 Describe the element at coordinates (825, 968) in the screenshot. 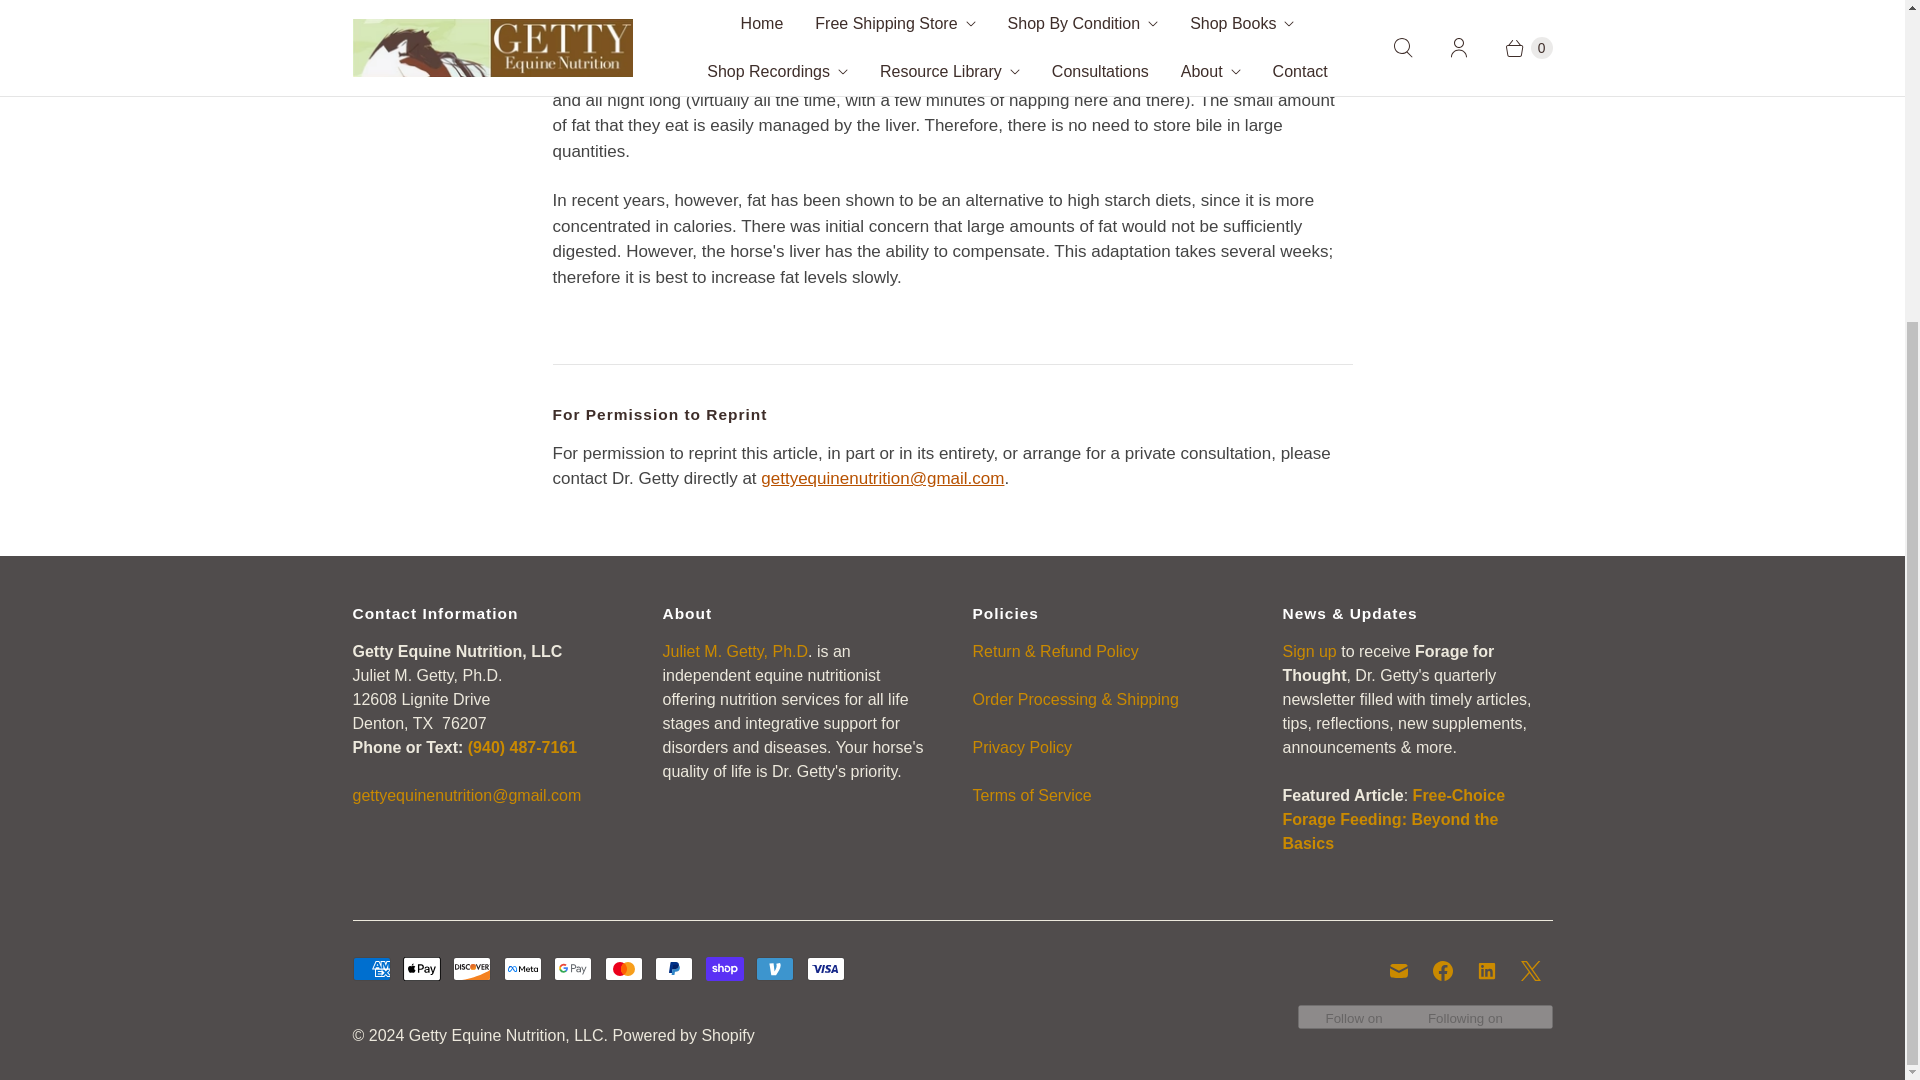

I see `Visa` at that location.